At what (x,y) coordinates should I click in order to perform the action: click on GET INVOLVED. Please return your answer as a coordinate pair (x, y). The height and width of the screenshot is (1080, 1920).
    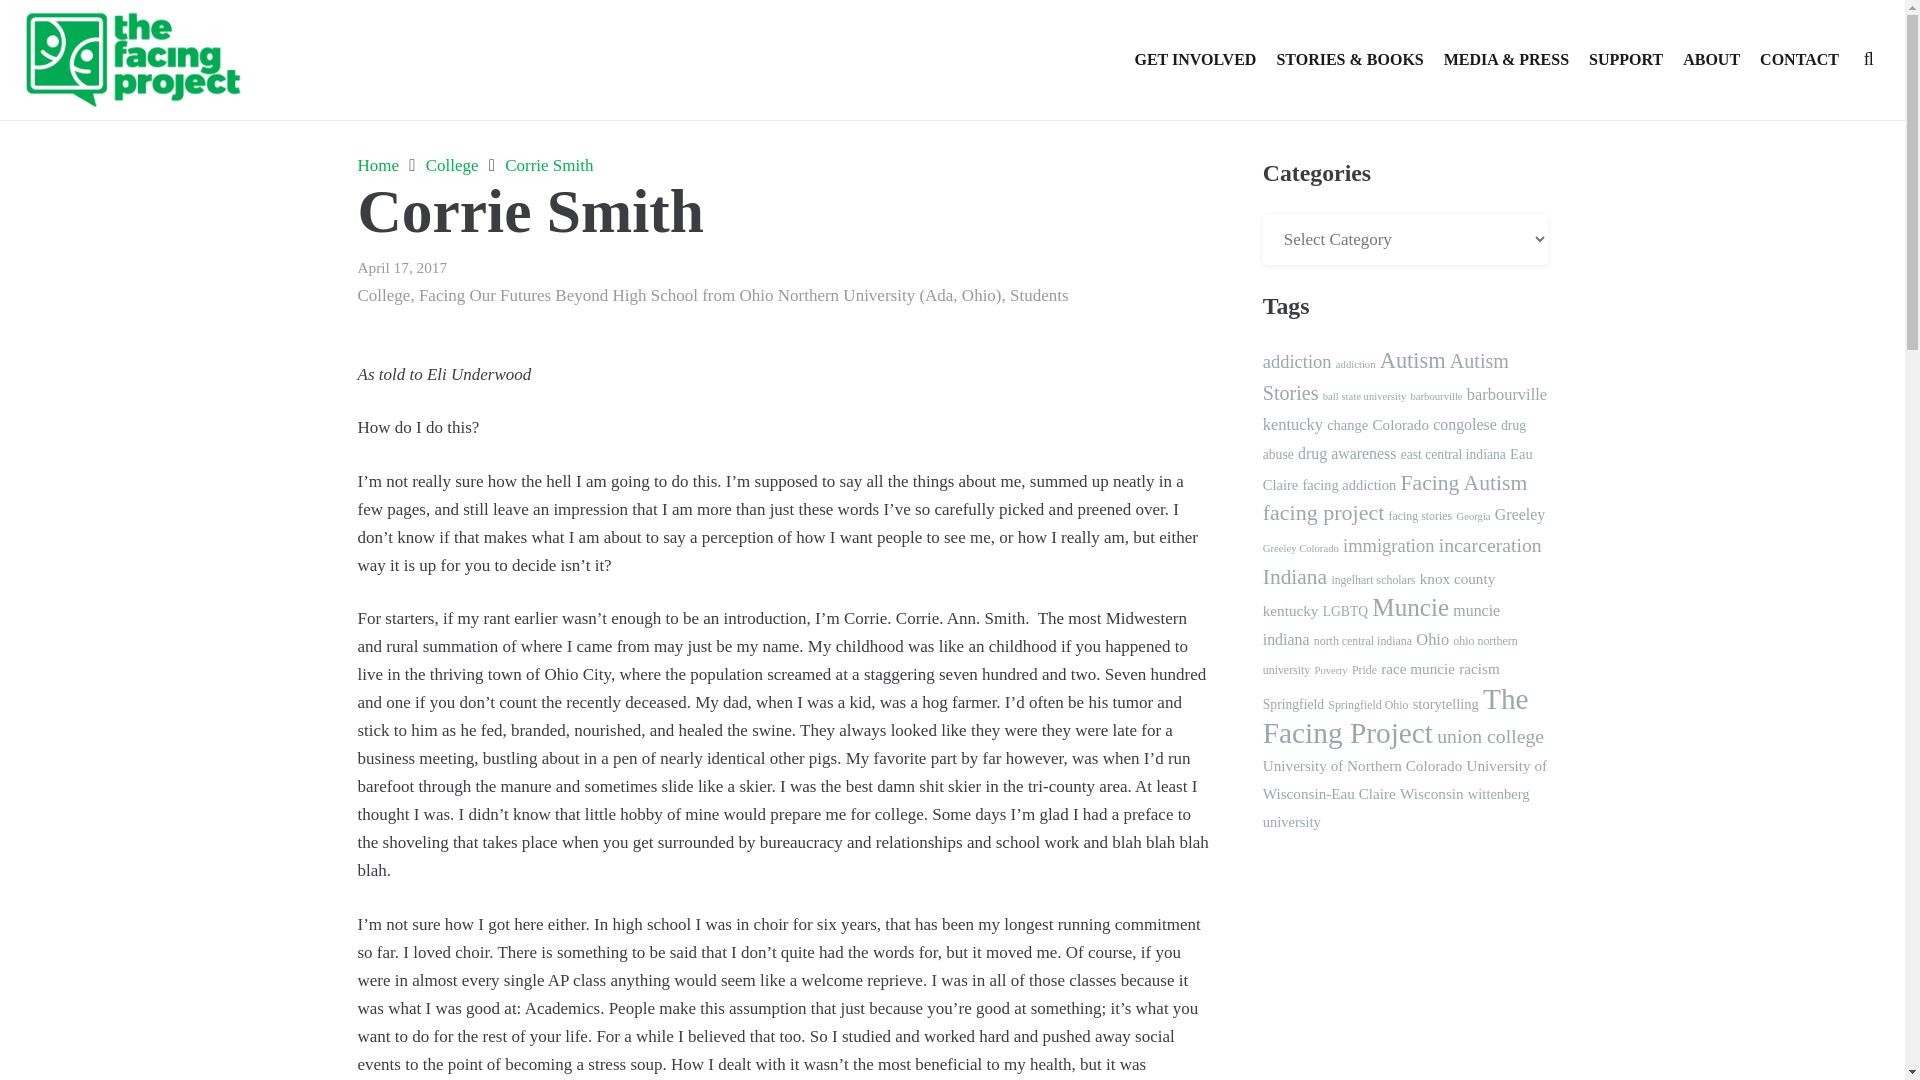
    Looking at the image, I should click on (1194, 60).